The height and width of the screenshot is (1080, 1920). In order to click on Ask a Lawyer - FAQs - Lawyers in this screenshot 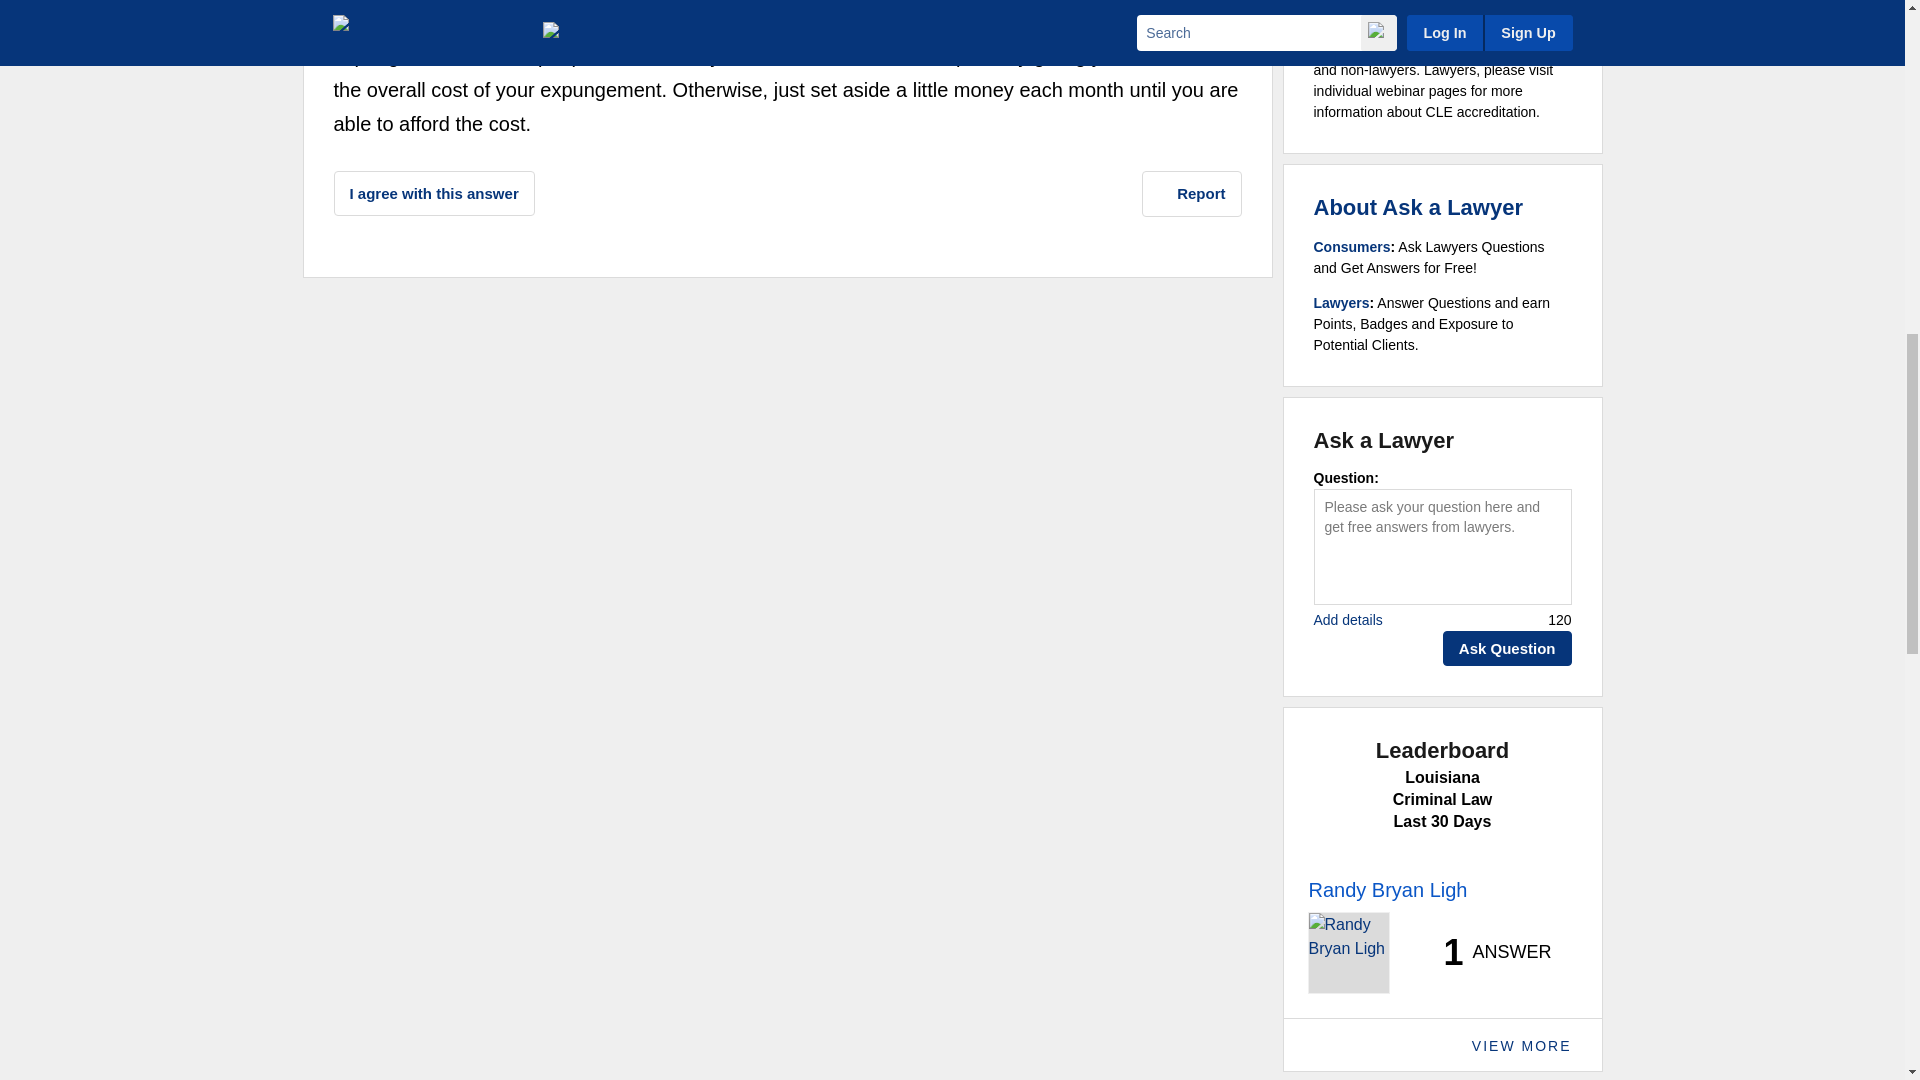, I will do `click(1342, 302)`.